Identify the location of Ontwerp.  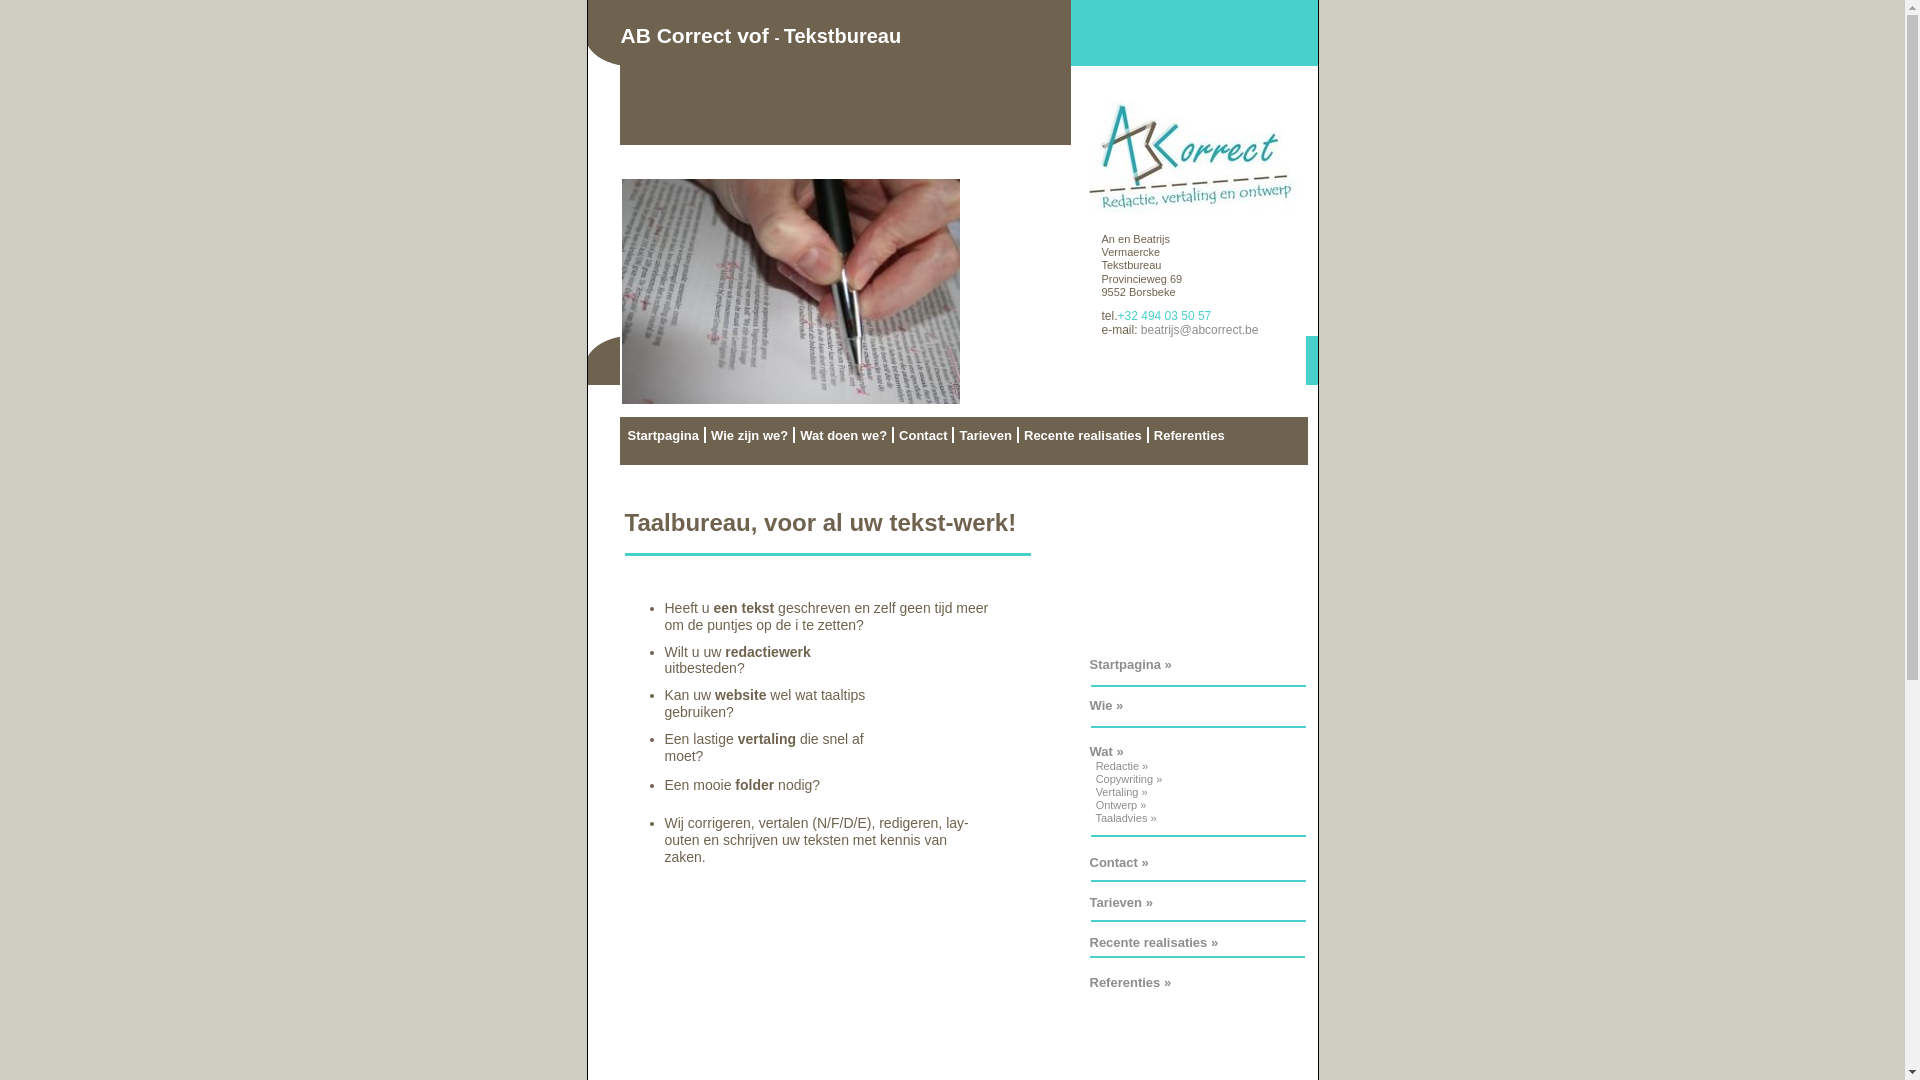
(1117, 805).